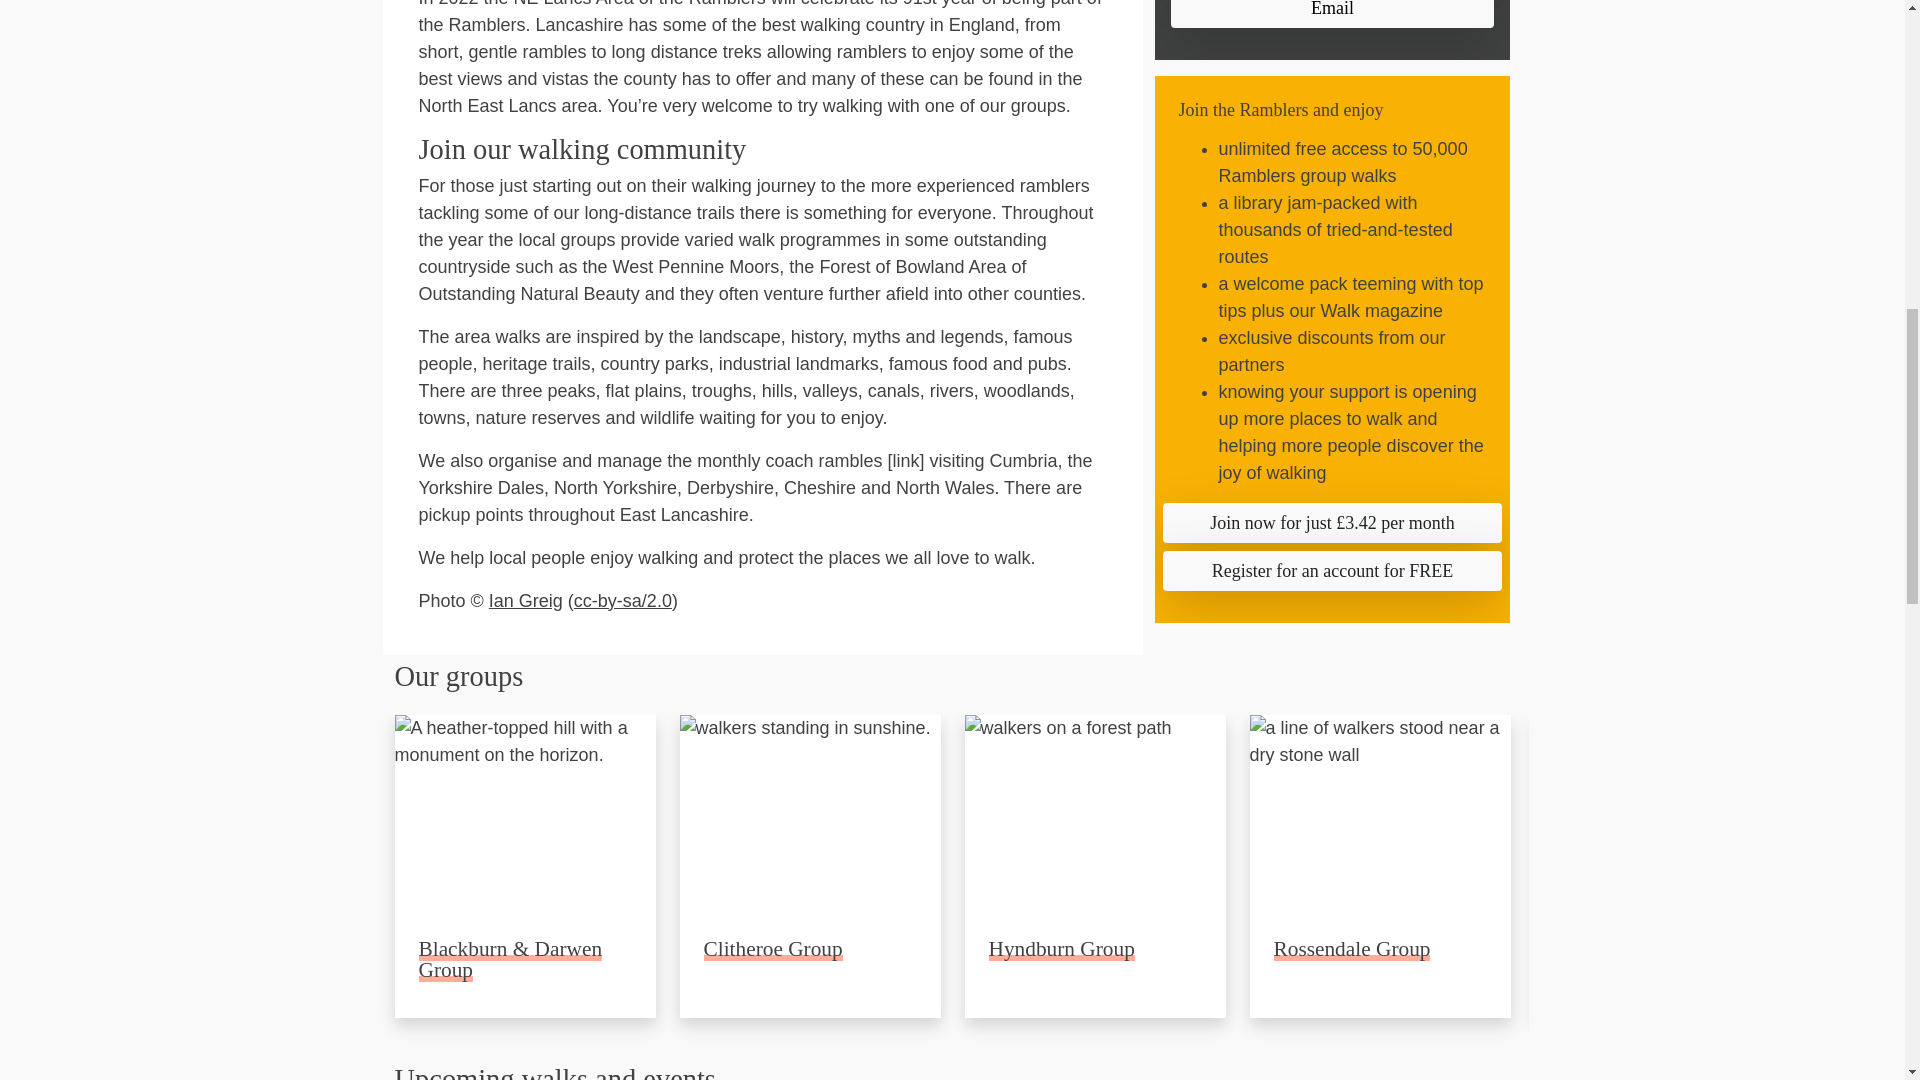 The image size is (1920, 1080). Describe the element at coordinates (1352, 949) in the screenshot. I see `Rossendale Group` at that location.